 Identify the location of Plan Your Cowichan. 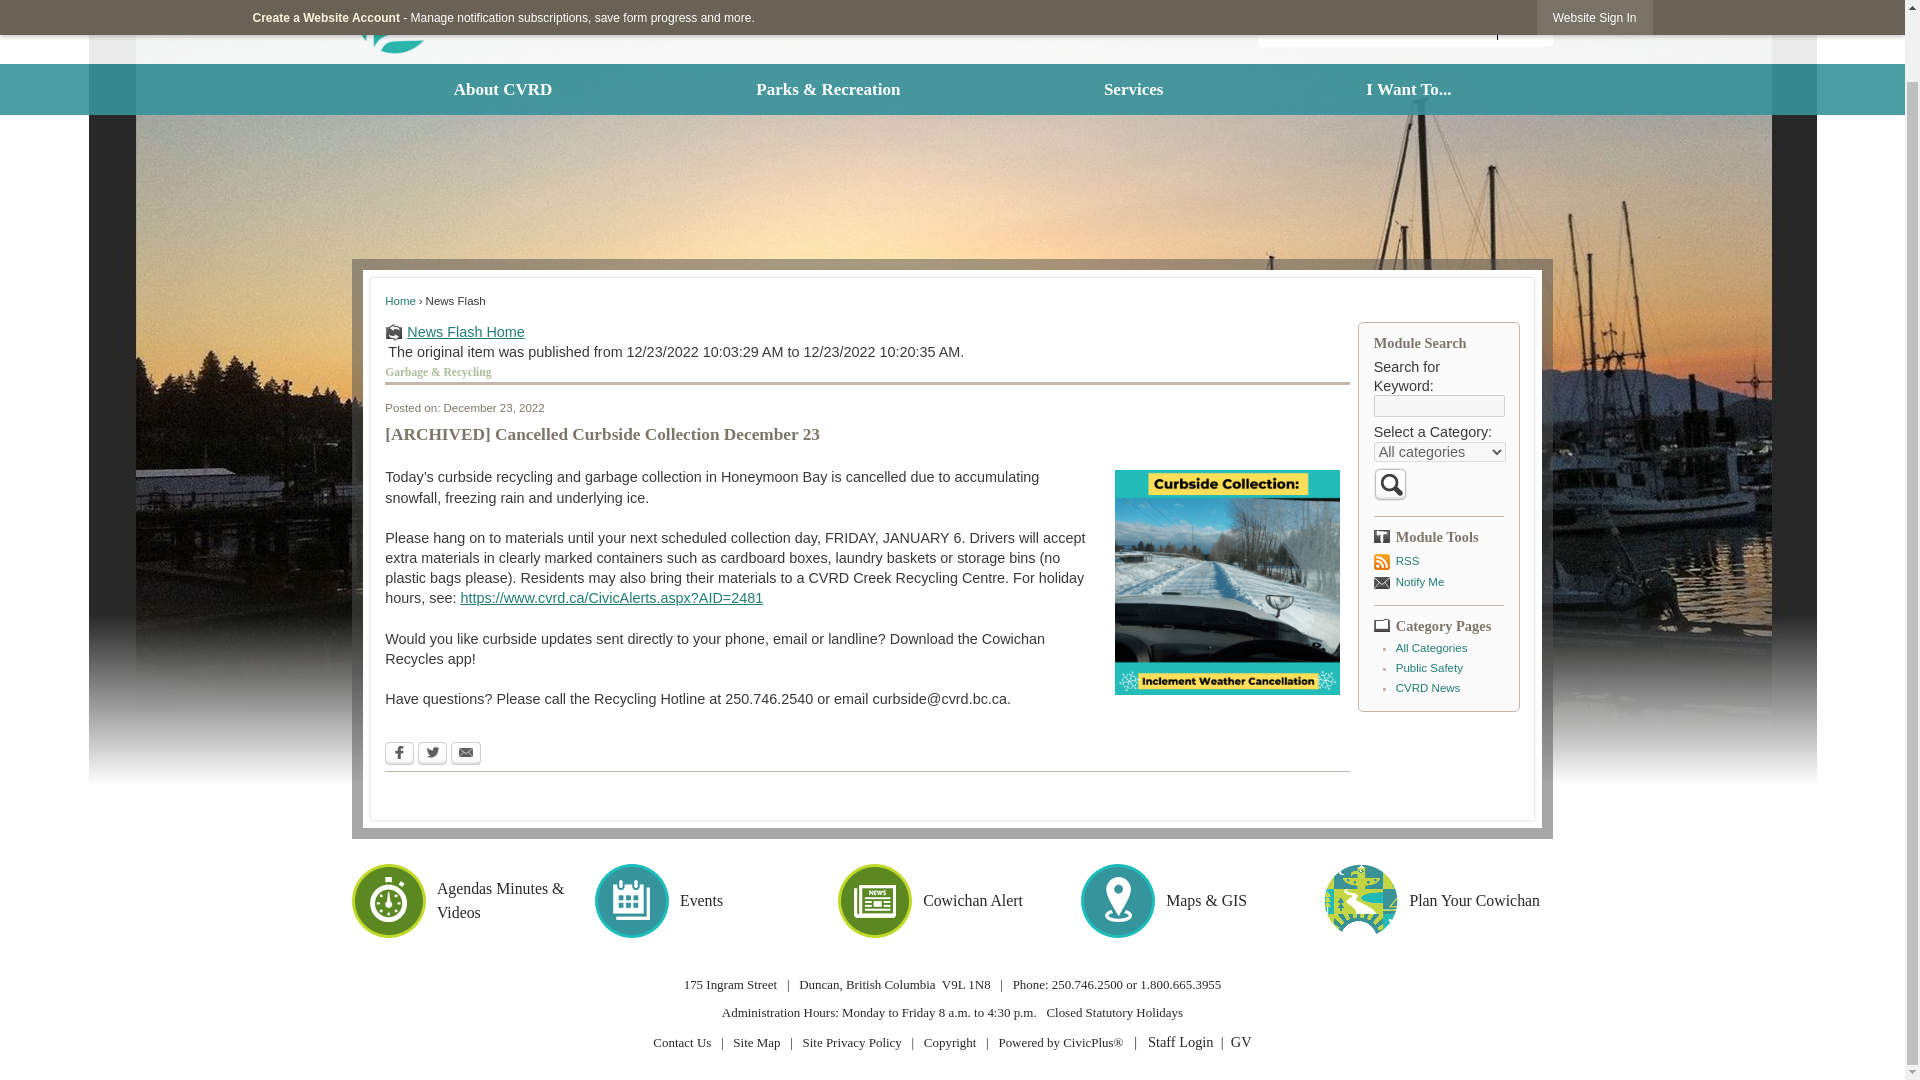
(1438, 901).